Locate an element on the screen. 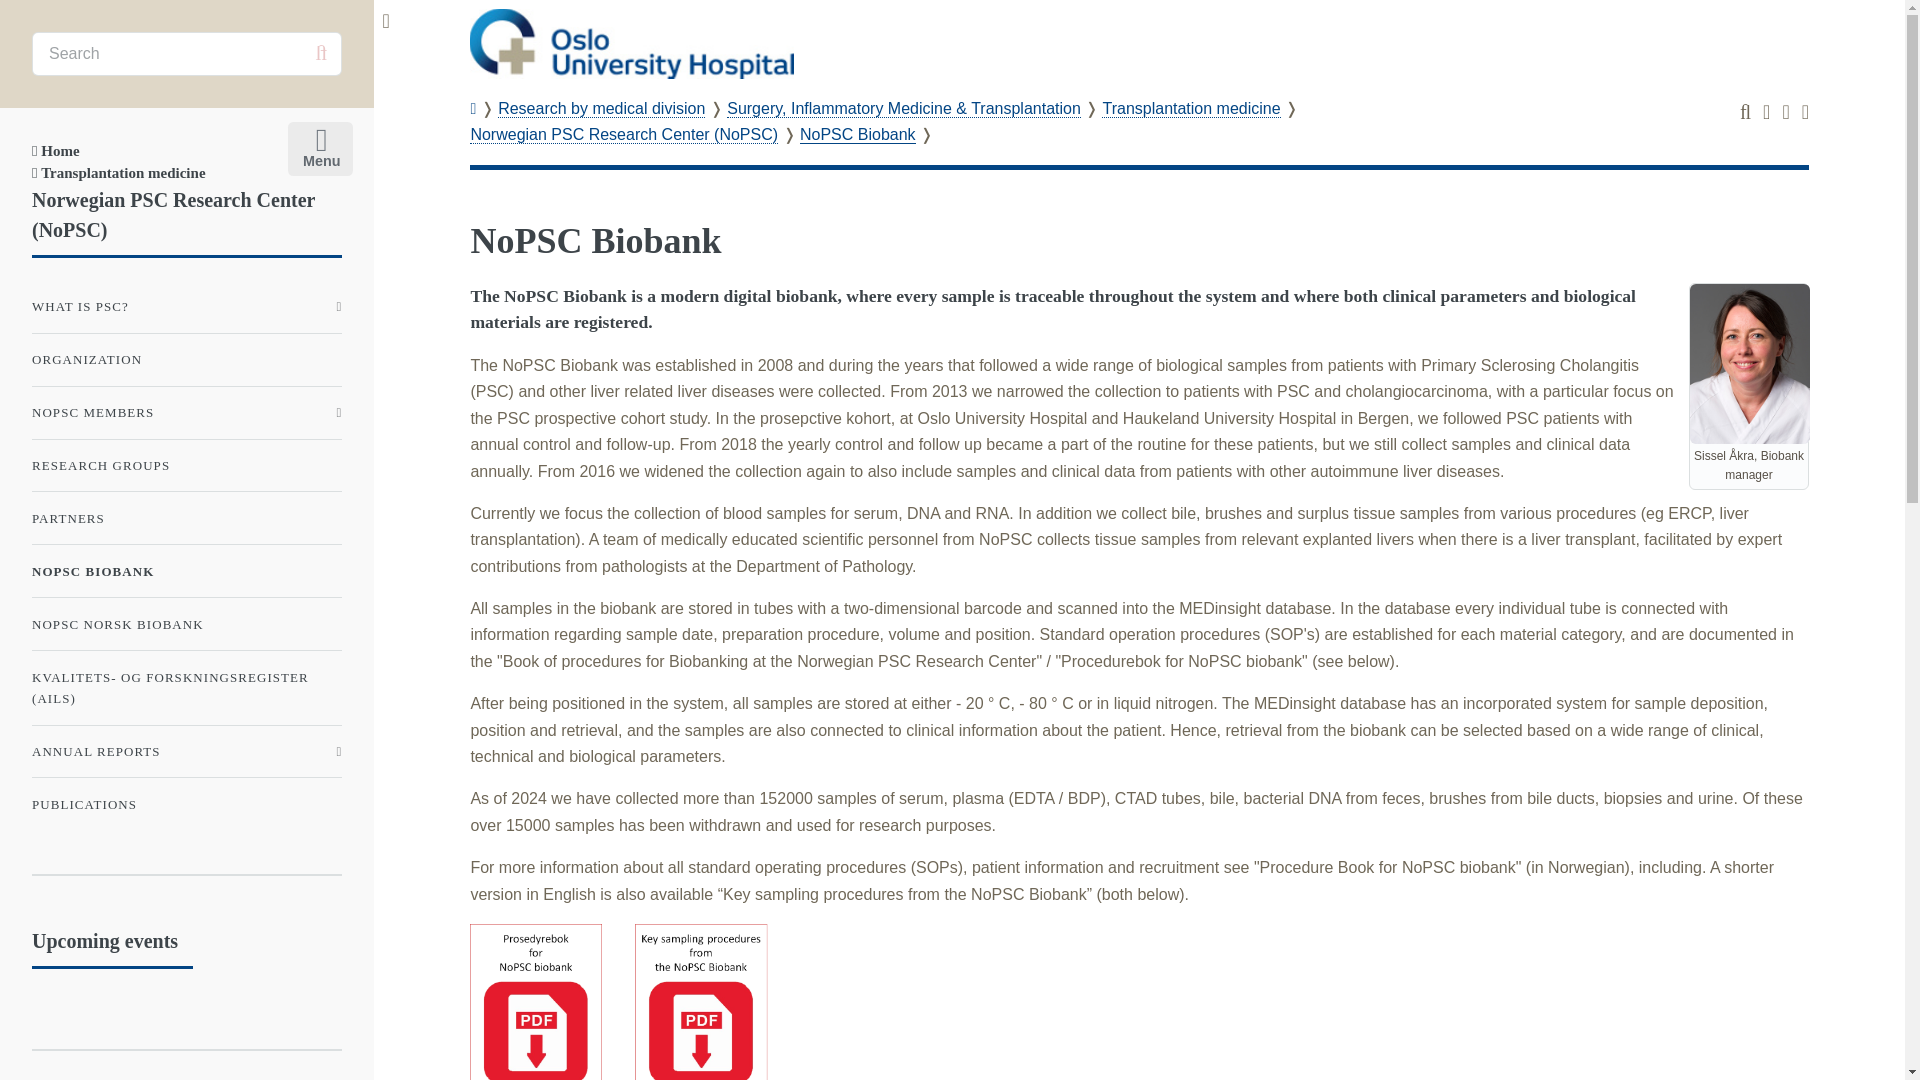  Research by medical division is located at coordinates (600, 108).